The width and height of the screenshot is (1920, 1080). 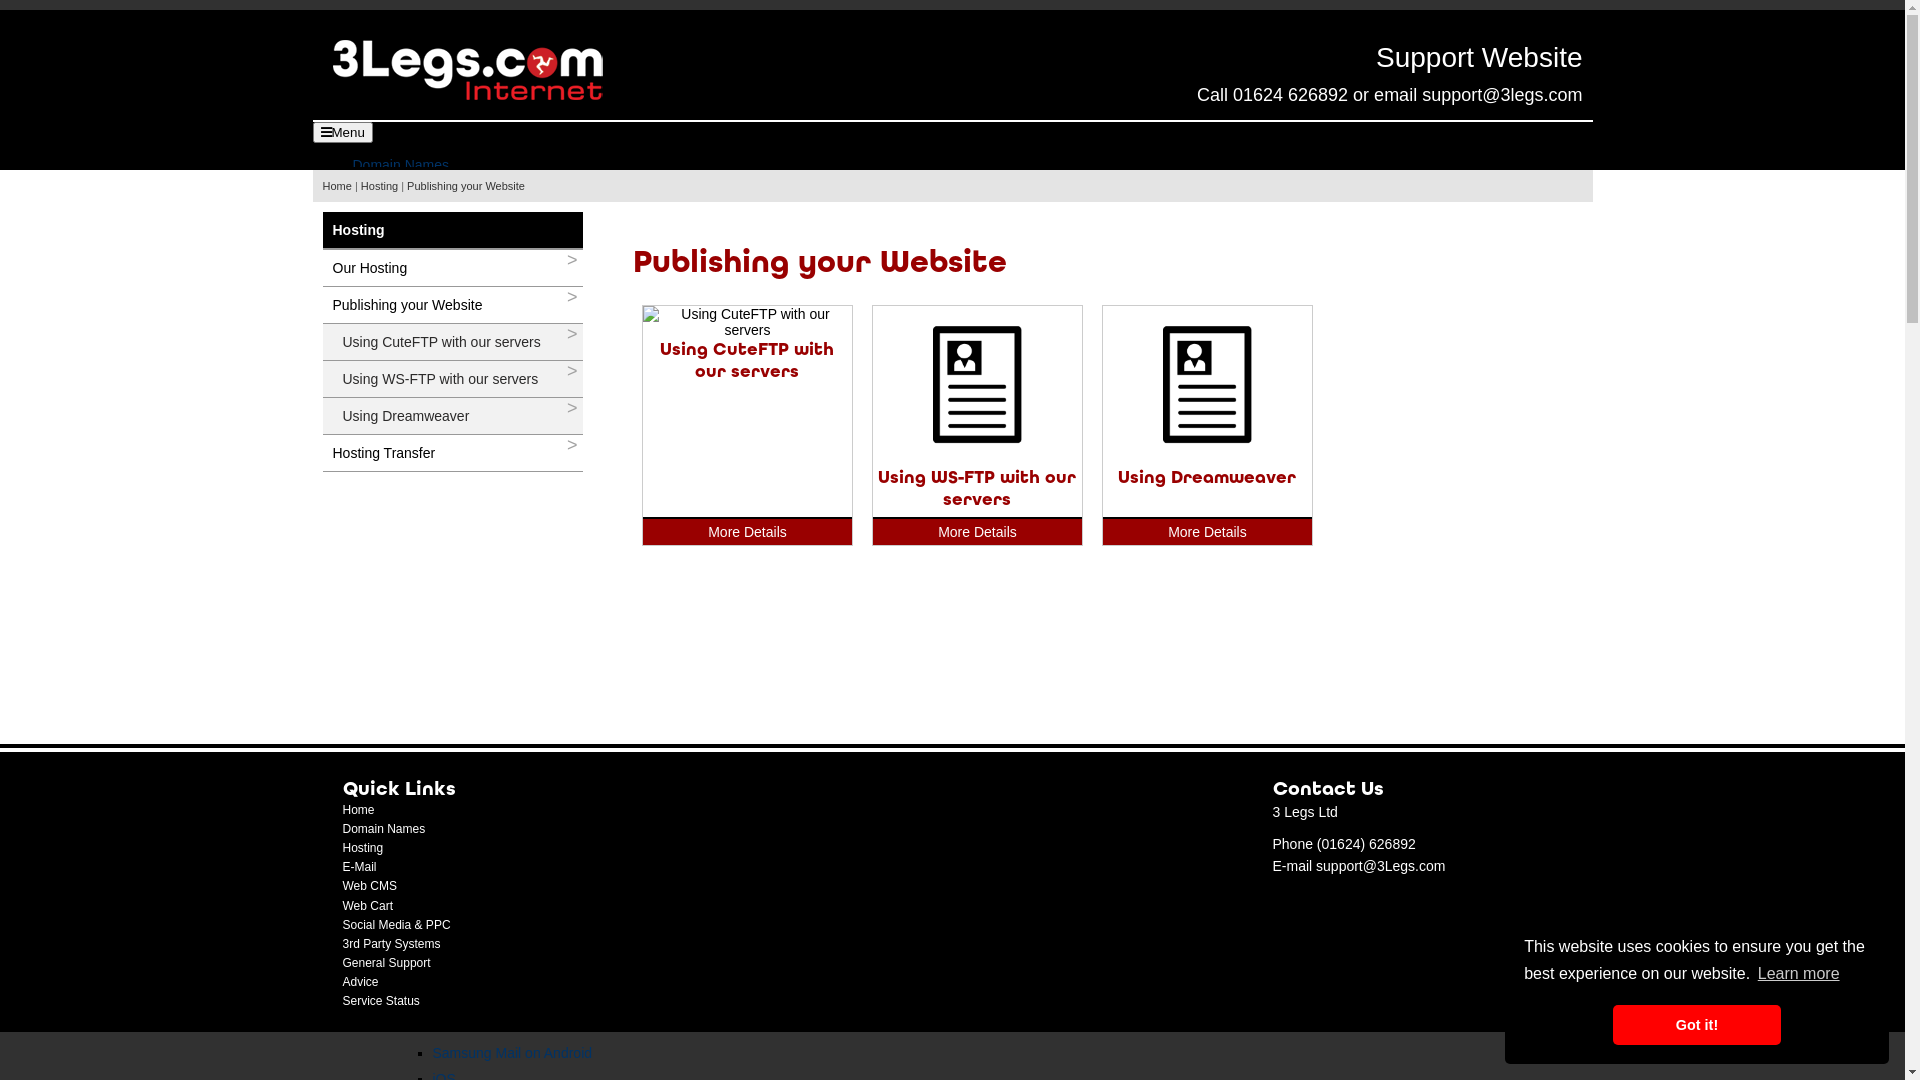 I want to click on Using CuteFTP with our servers, so click(x=452, y=342).